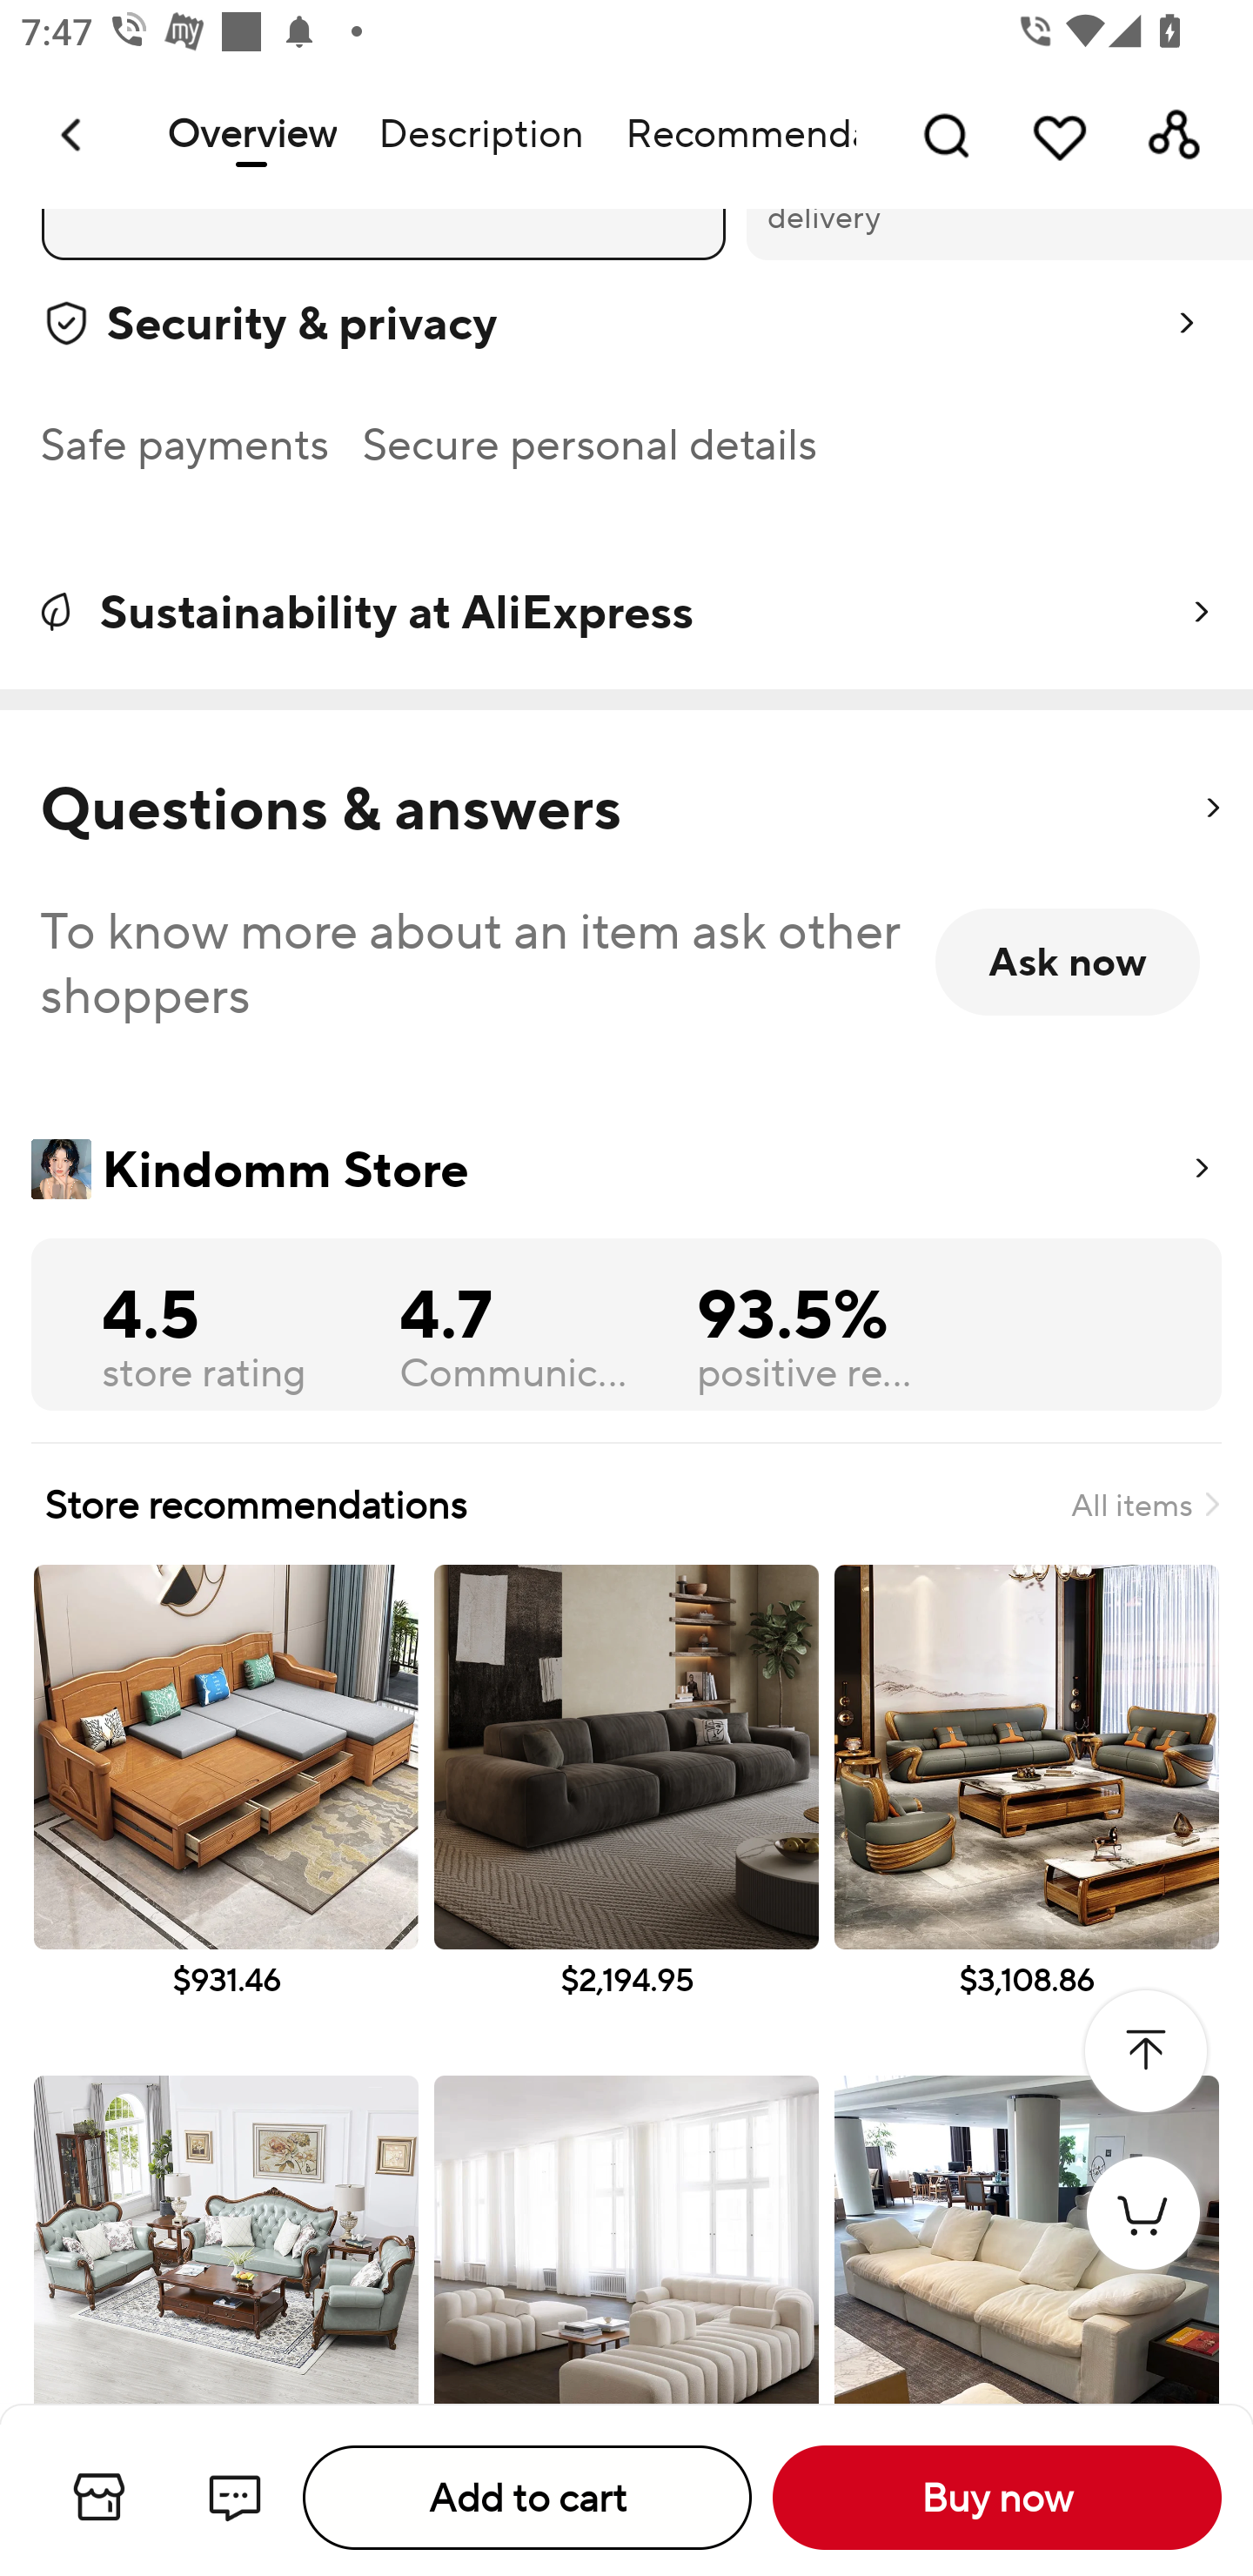 Image resolution: width=1253 pixels, height=2576 pixels. I want to click on Recommendations, so click(730, 135).